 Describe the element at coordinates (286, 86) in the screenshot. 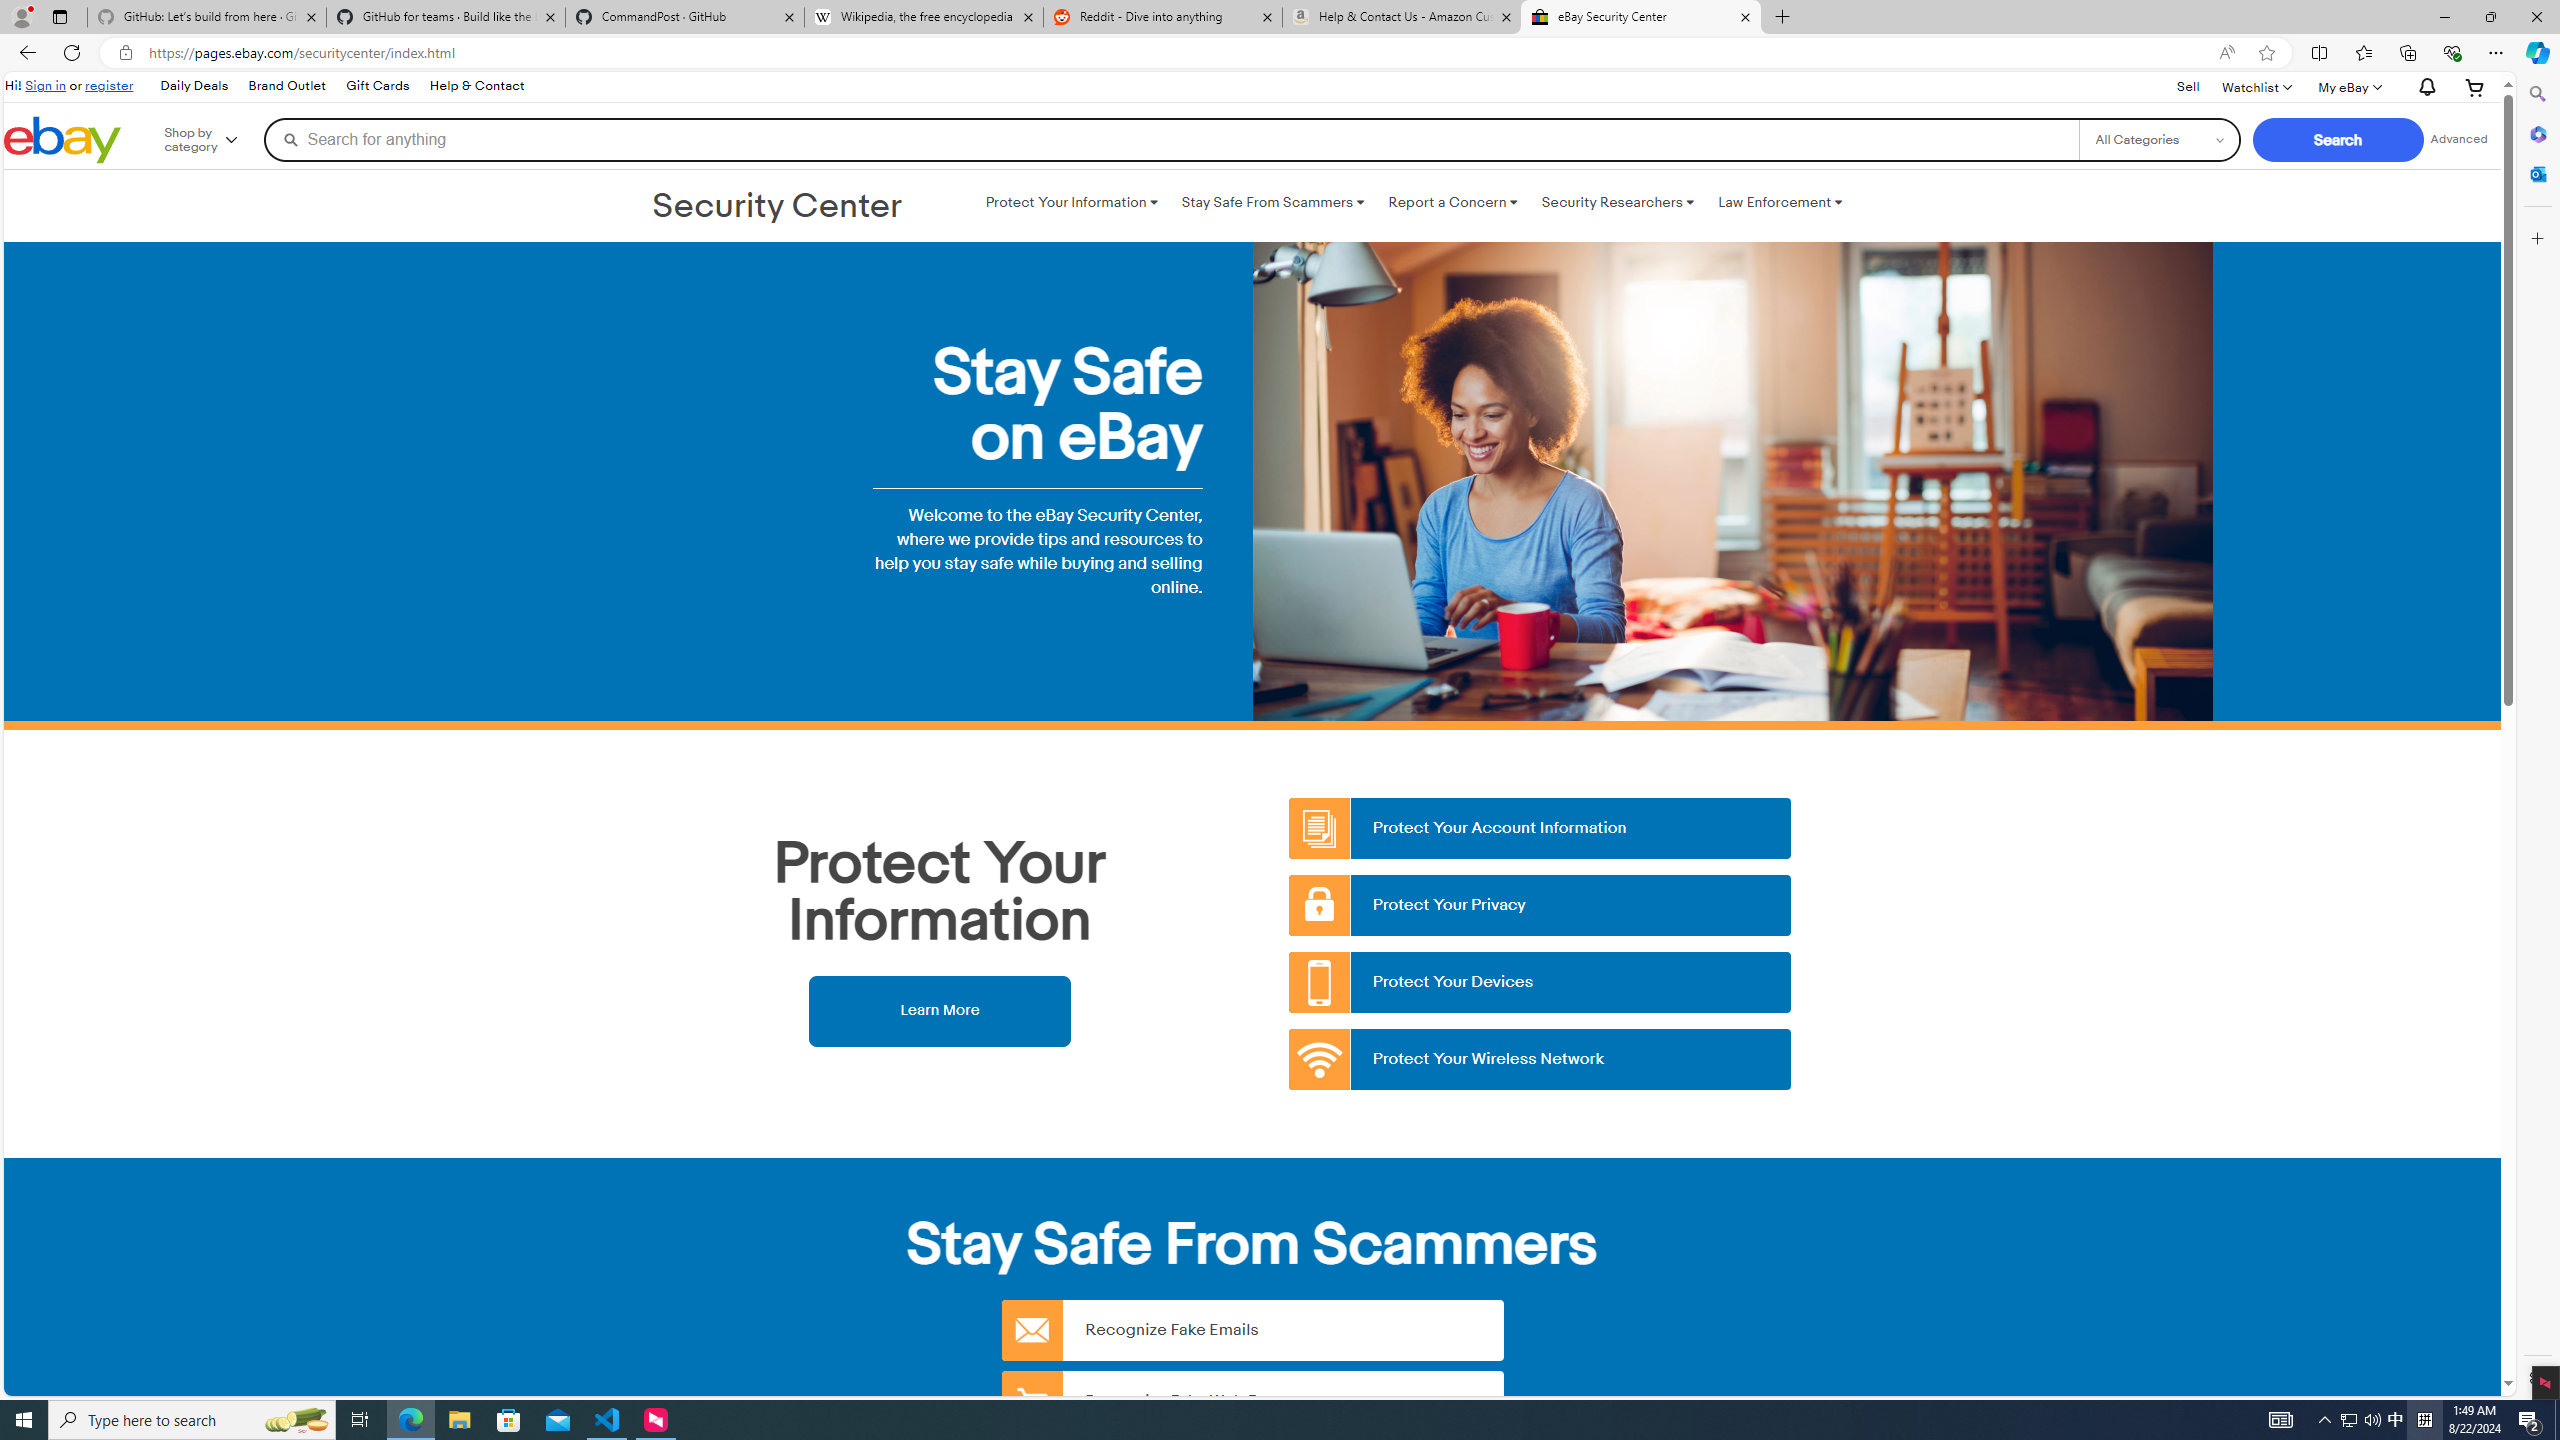

I see `Brand Outlet` at that location.